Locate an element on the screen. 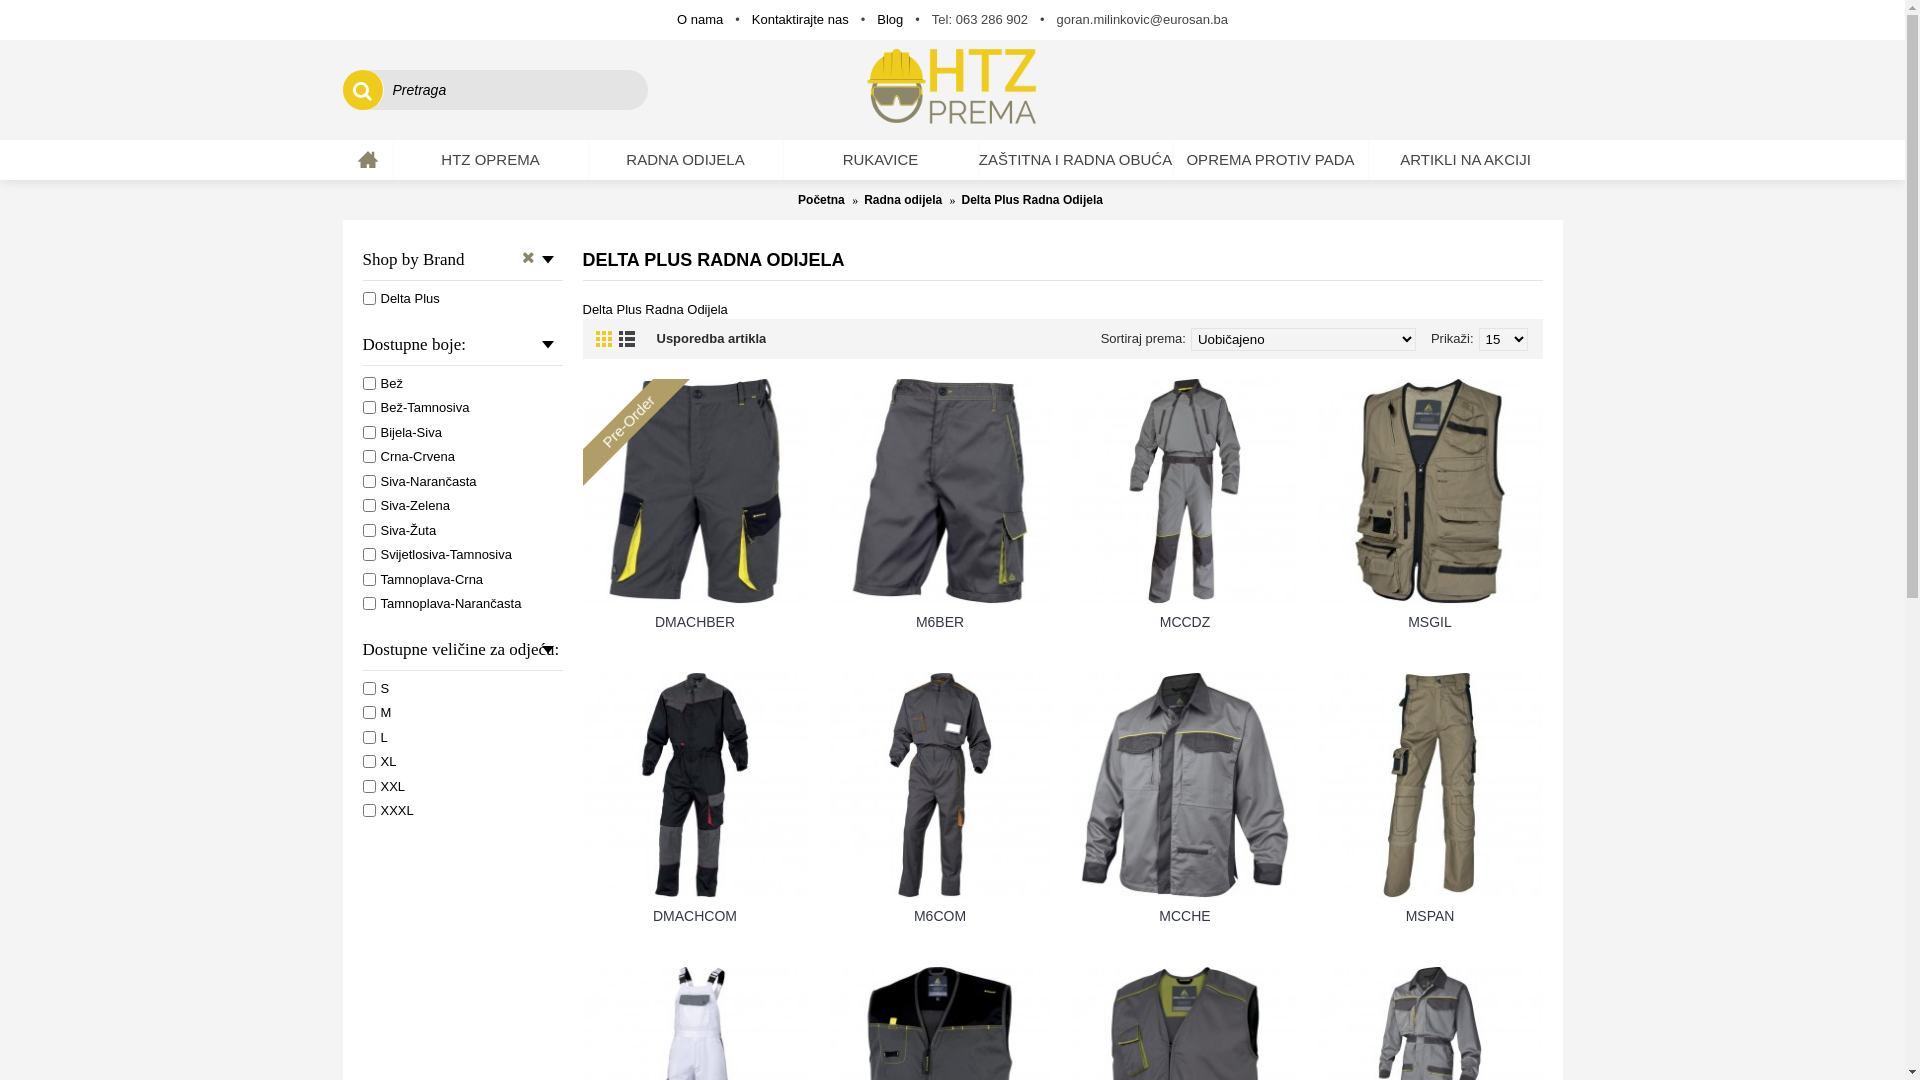  MSGIL is located at coordinates (1430, 621).